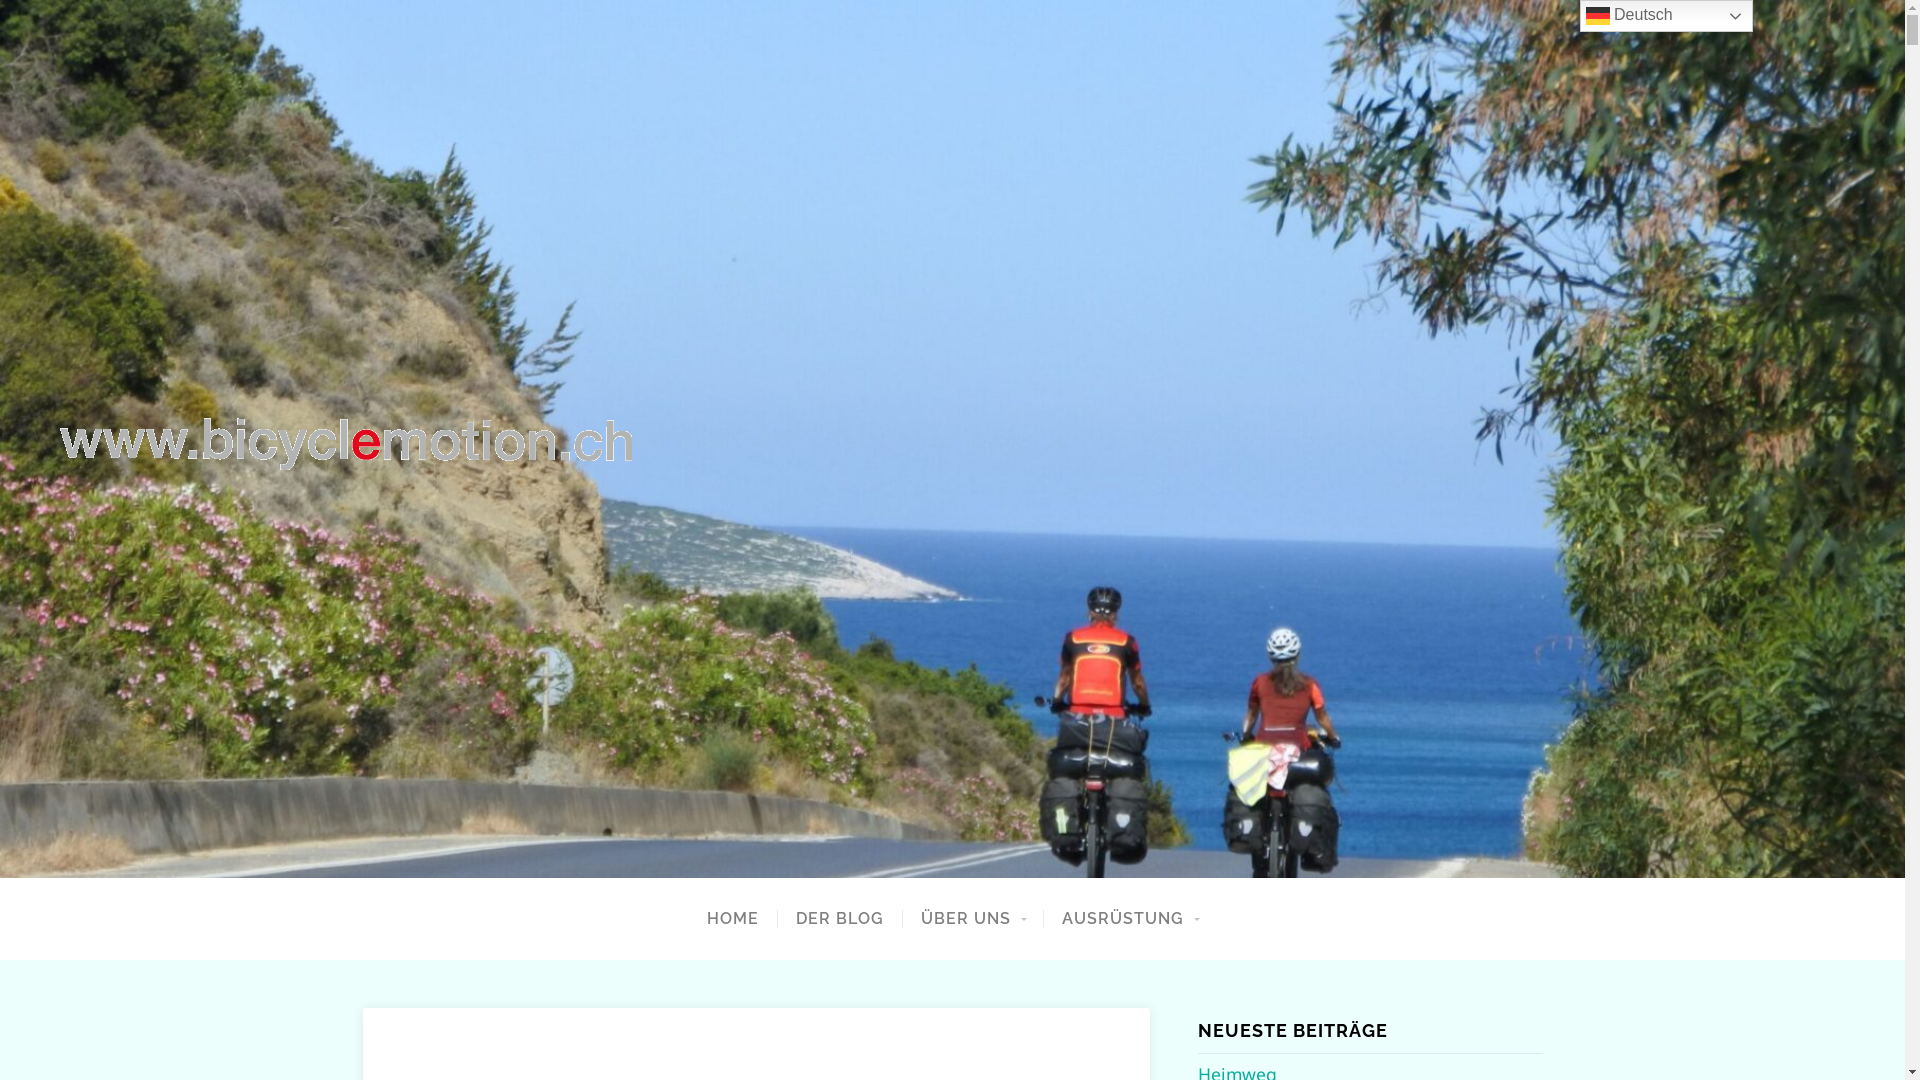  Describe the element at coordinates (840, 919) in the screenshot. I see `DER BLOG` at that location.